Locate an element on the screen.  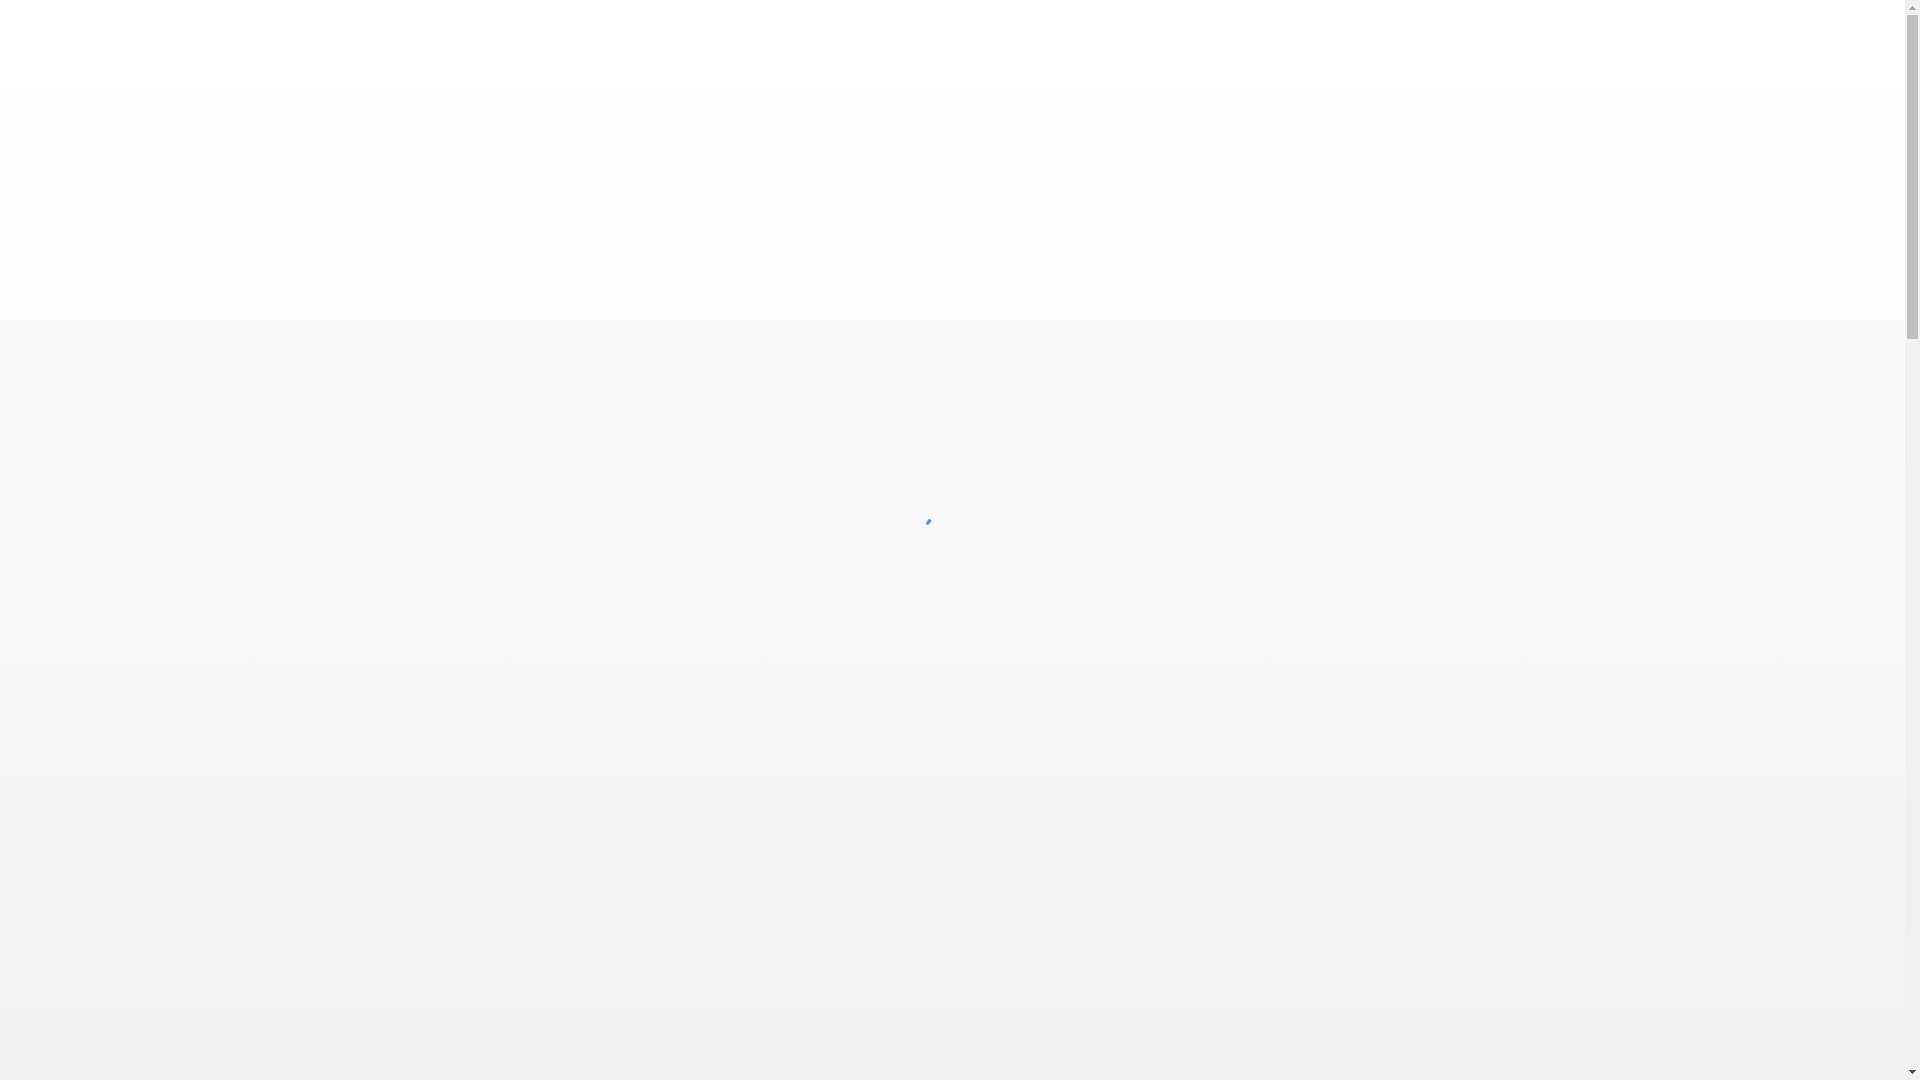
Engels - Gevorderden is located at coordinates (952, 1010).